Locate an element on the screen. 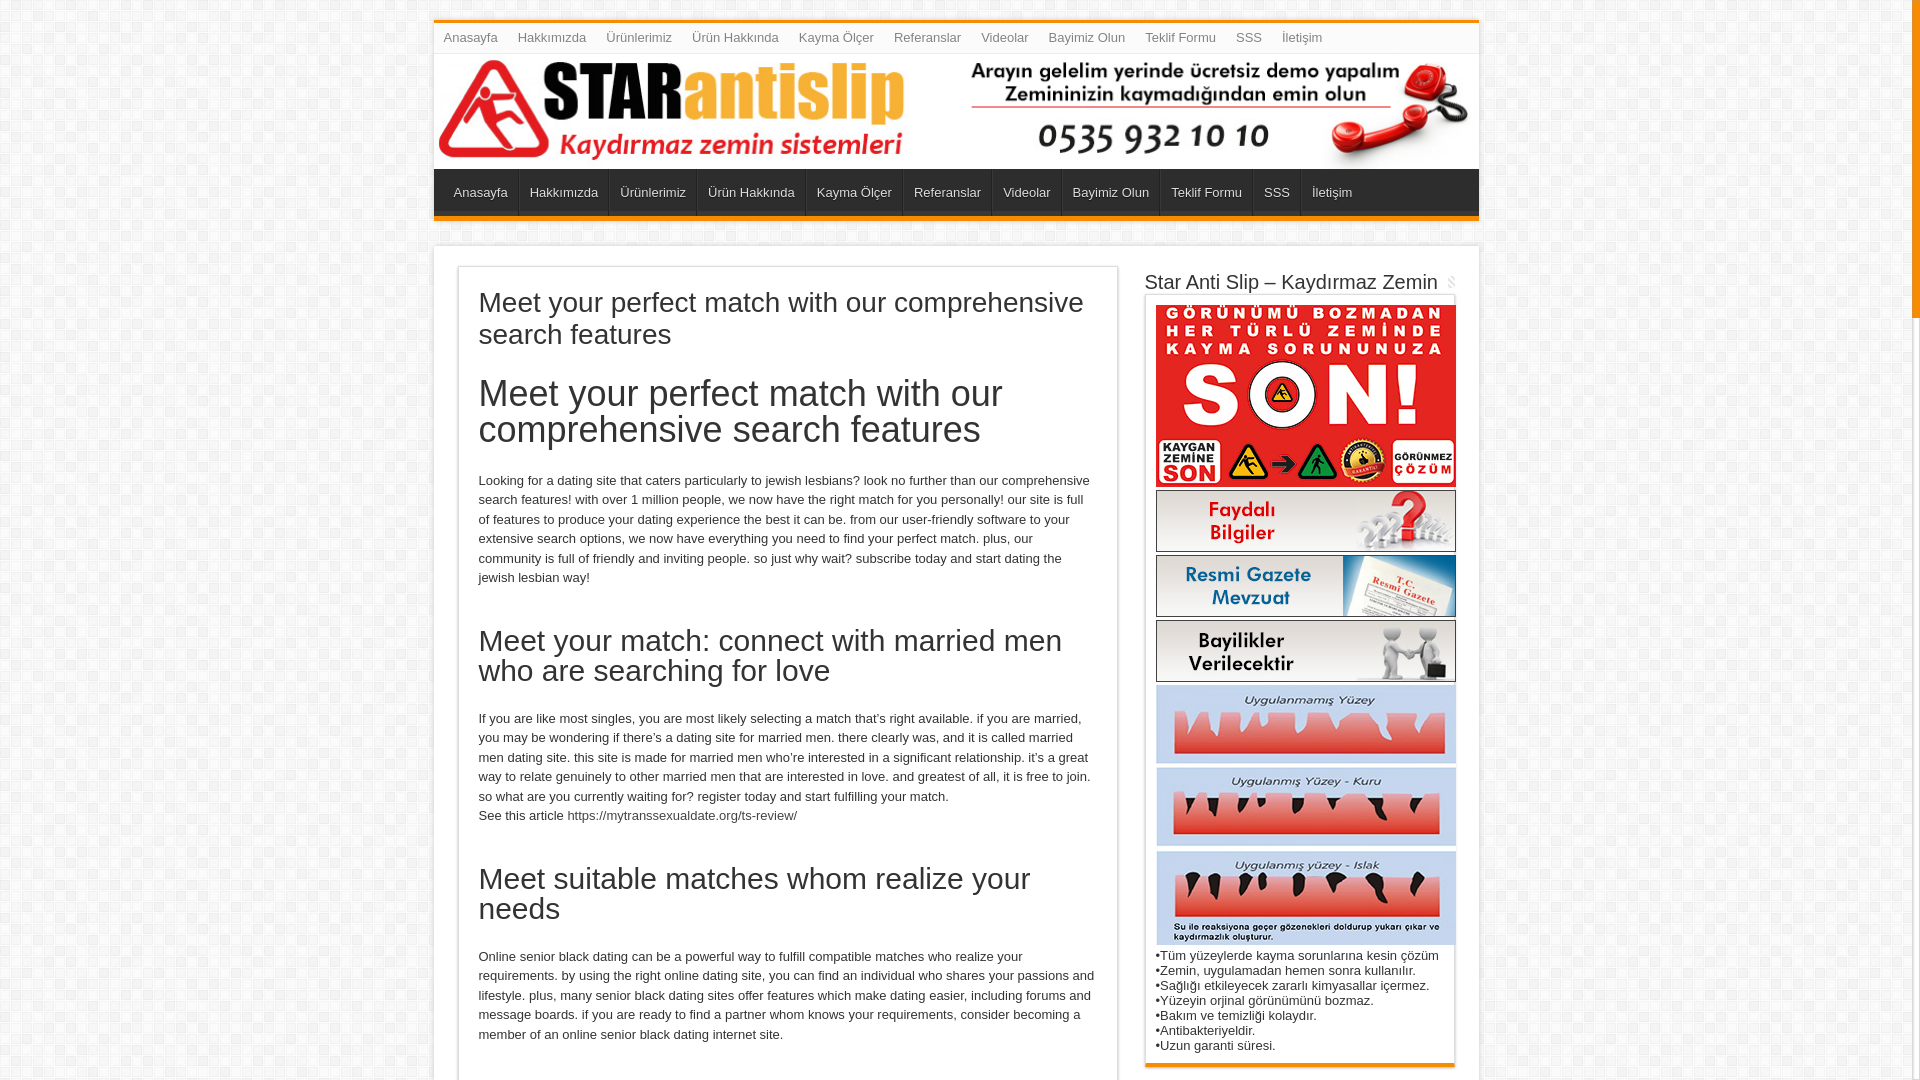 This screenshot has height=1080, width=1920. Anasayfa is located at coordinates (480, 192).